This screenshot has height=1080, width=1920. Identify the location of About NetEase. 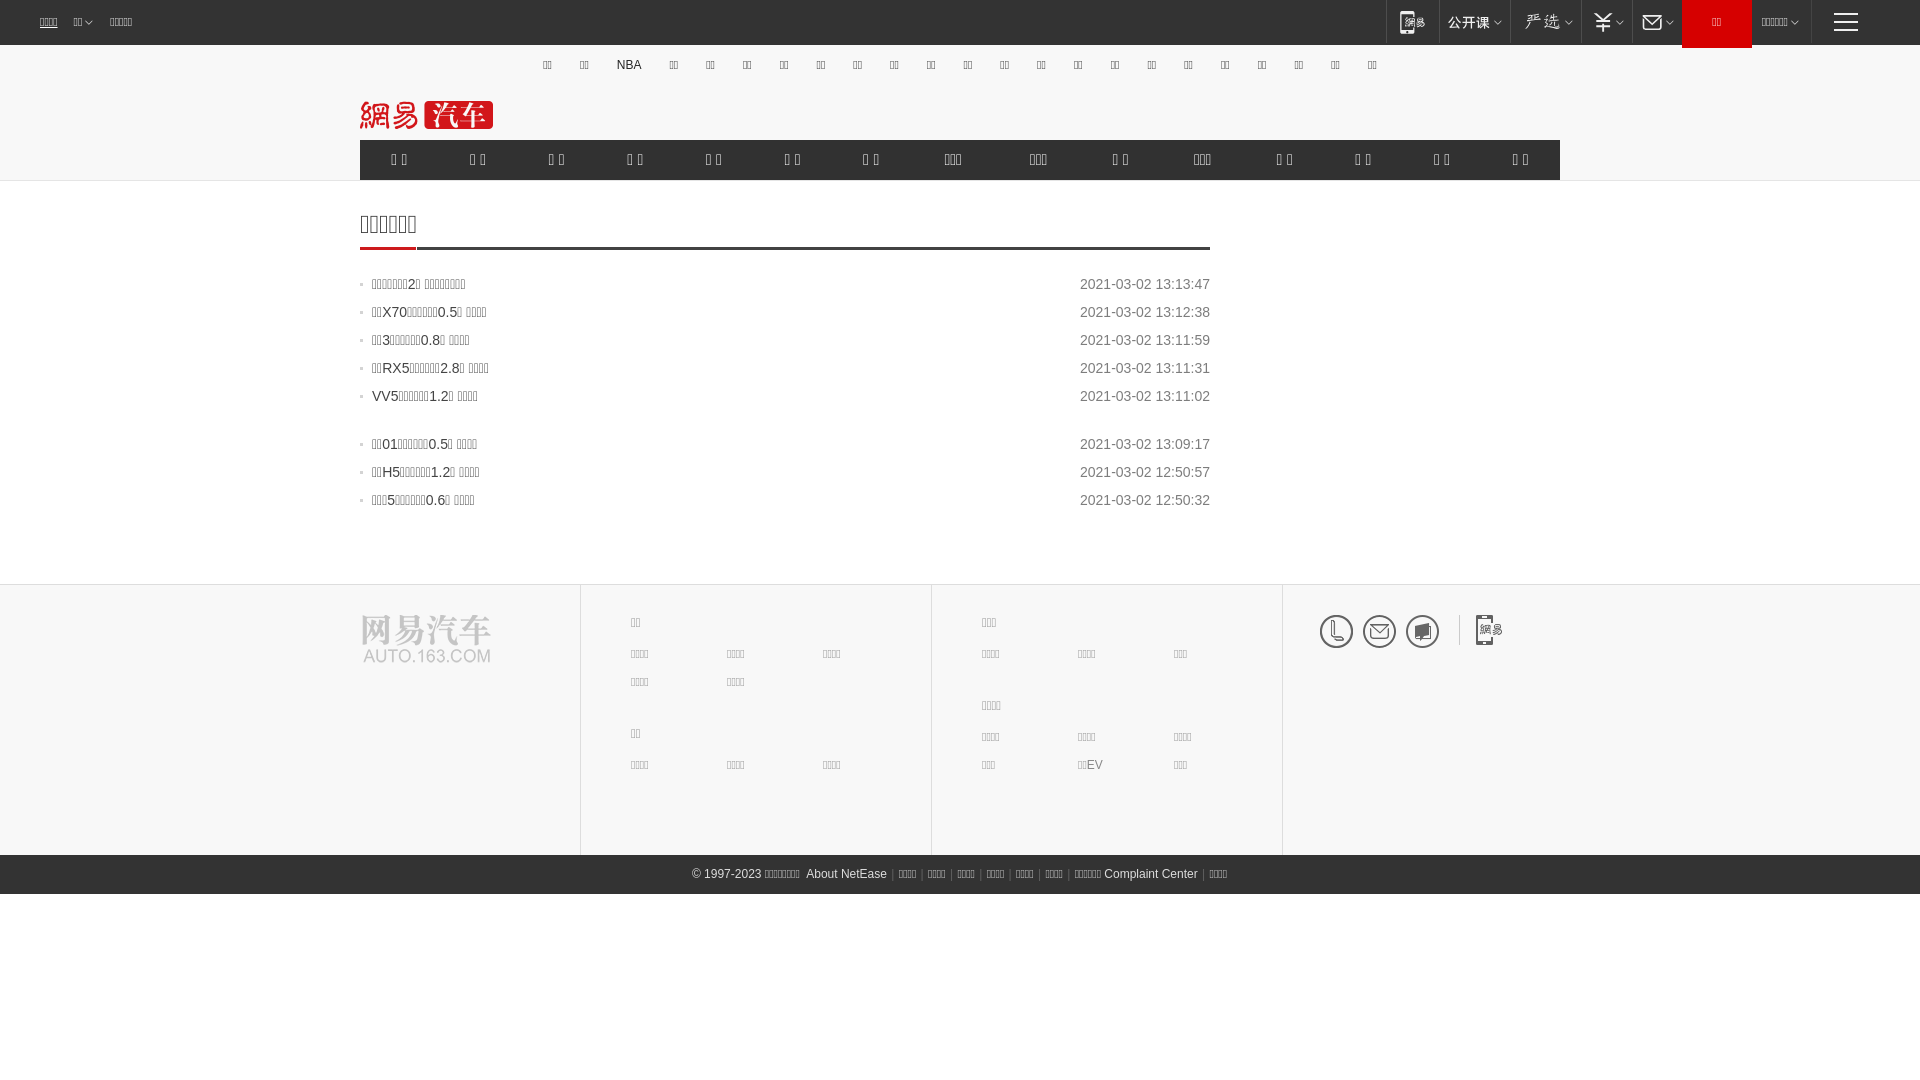
(846, 874).